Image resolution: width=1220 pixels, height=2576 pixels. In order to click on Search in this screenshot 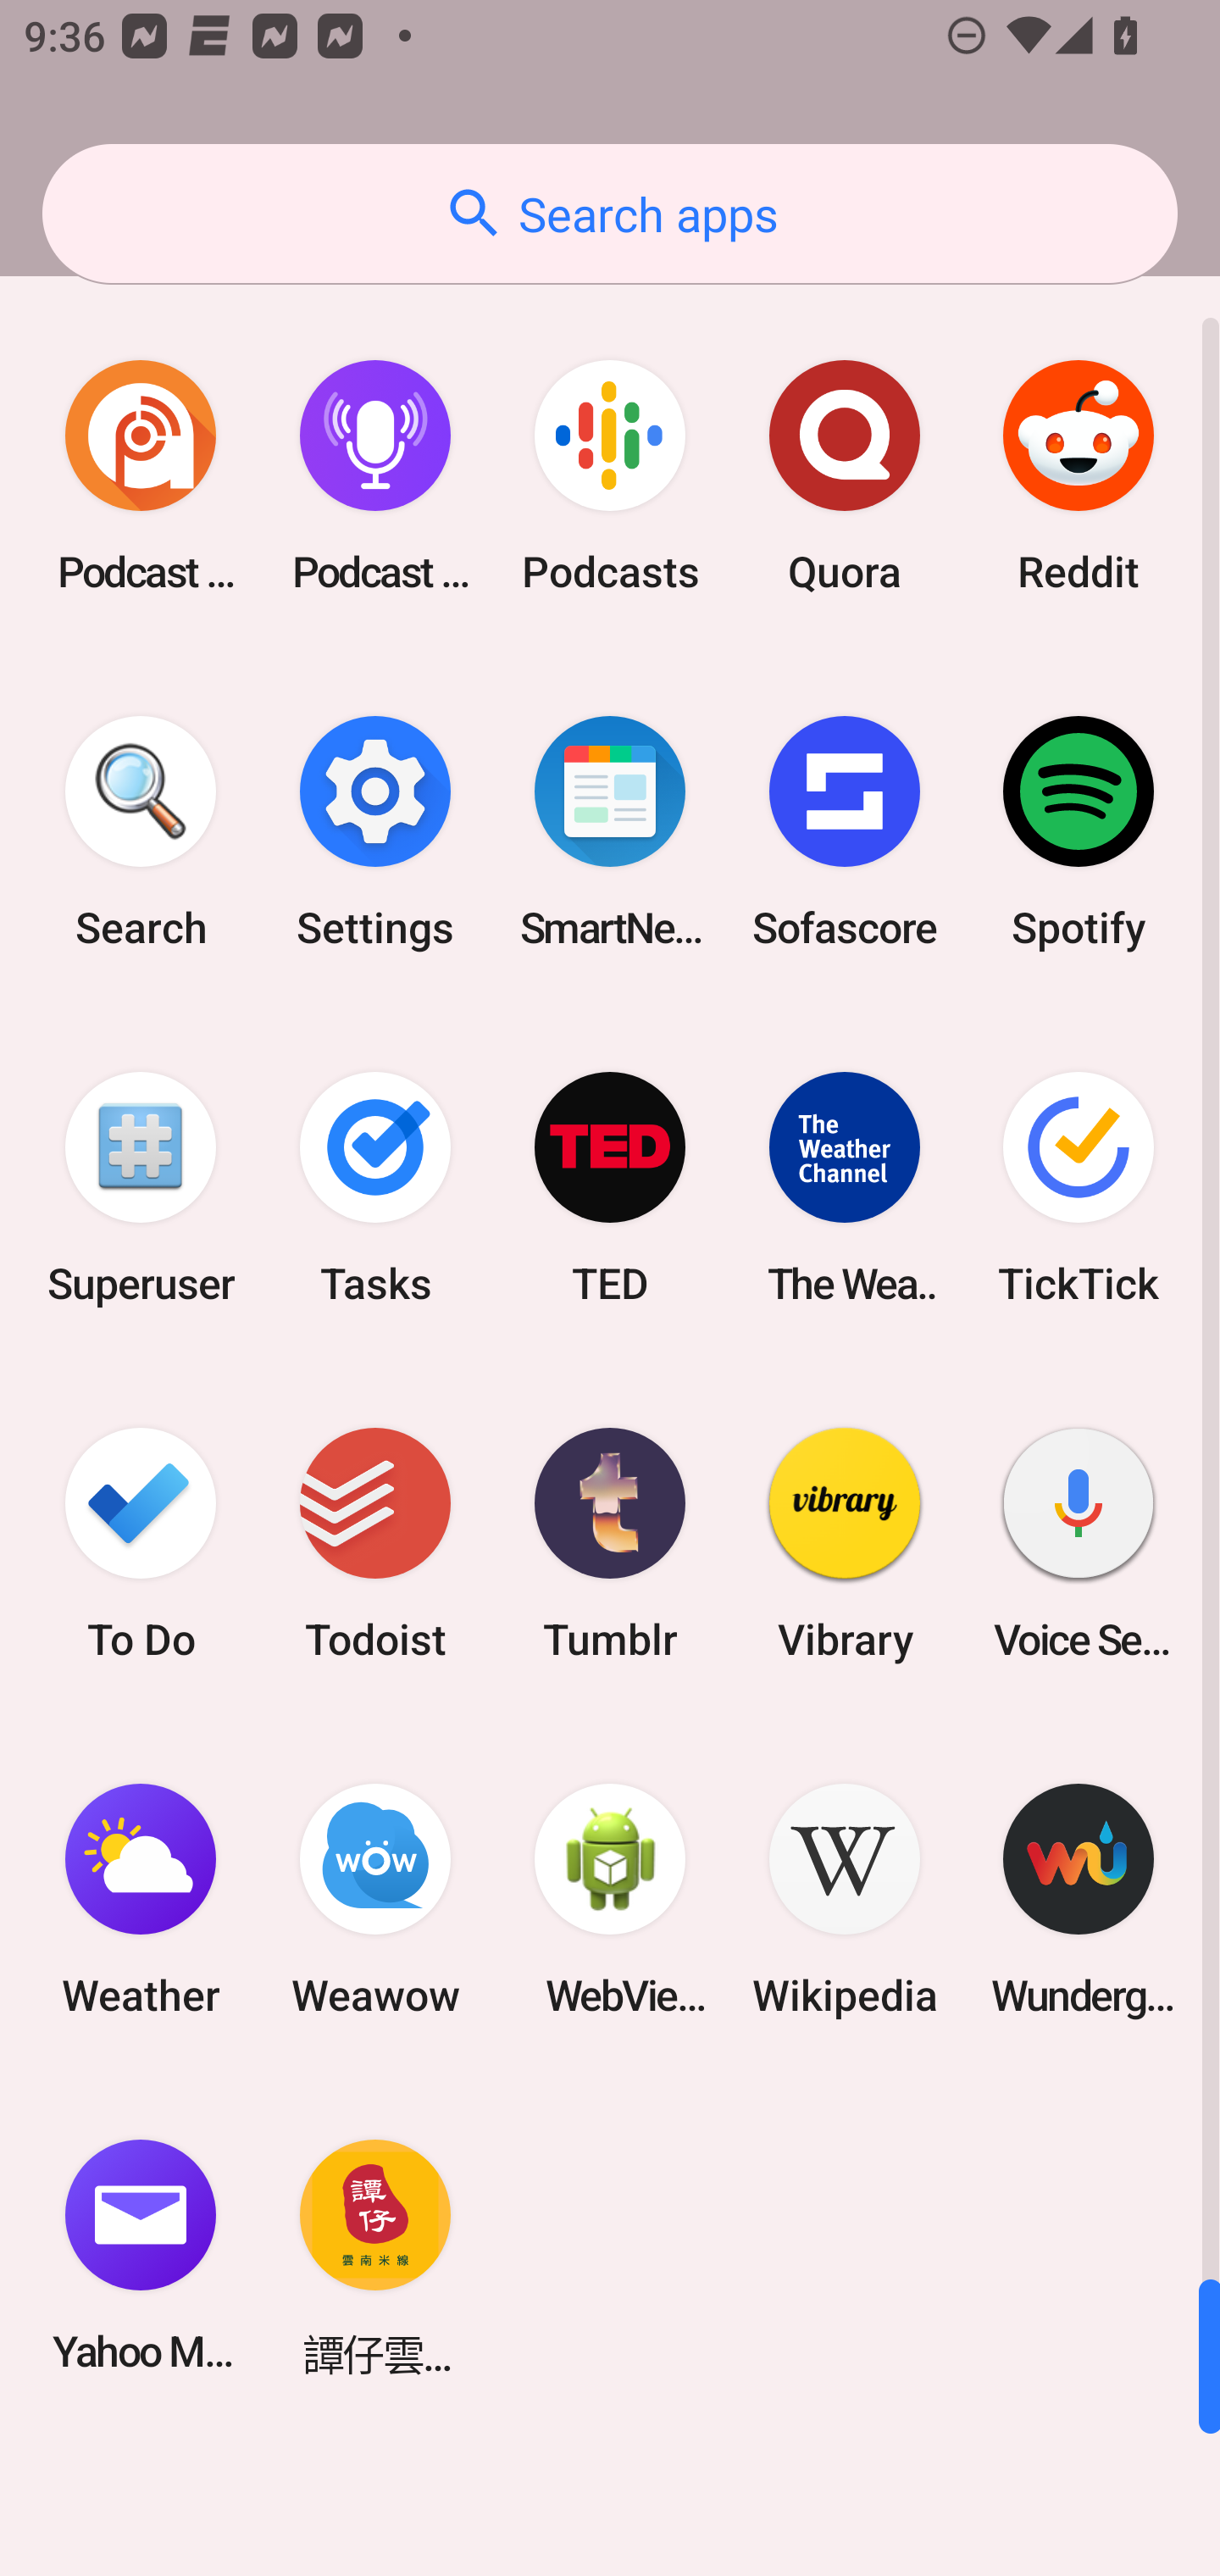, I will do `click(141, 832)`.